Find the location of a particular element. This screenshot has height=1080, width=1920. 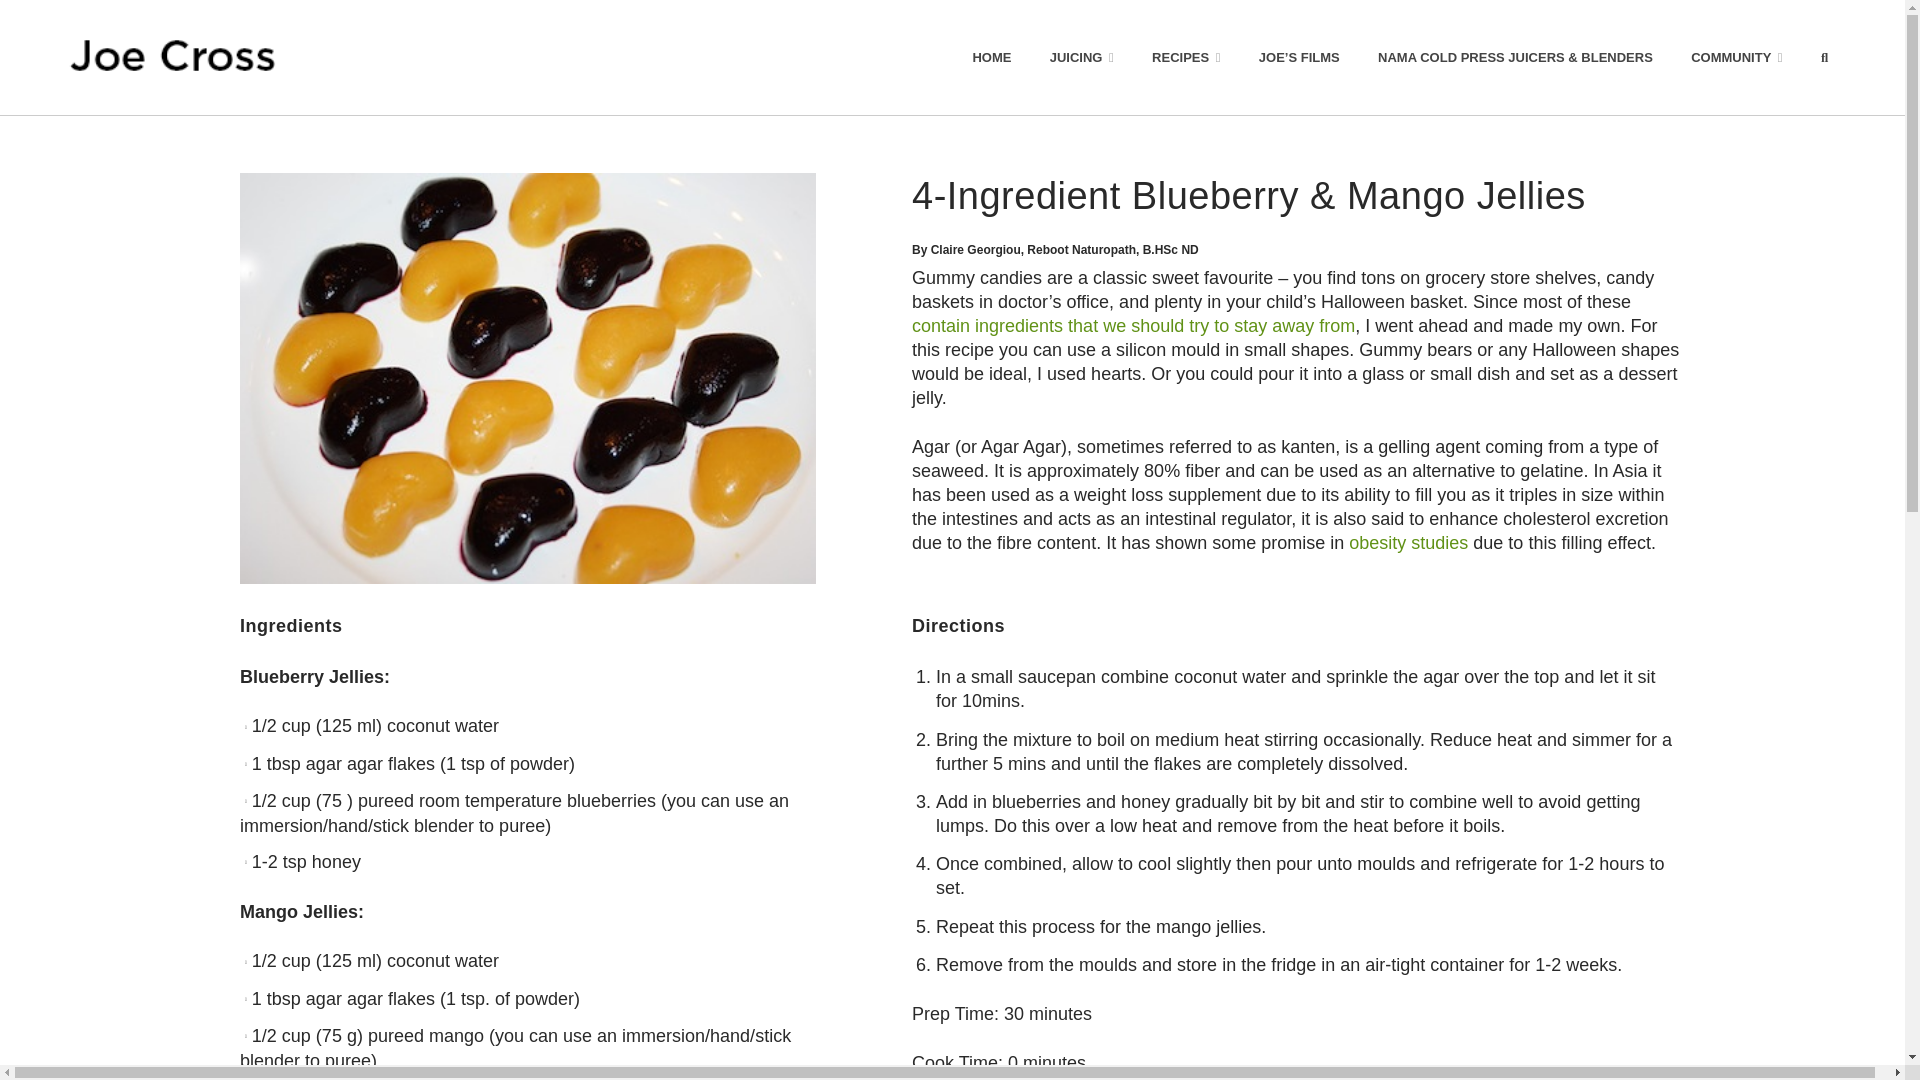

contain ingredients that we should try to stay away from is located at coordinates (1134, 326).